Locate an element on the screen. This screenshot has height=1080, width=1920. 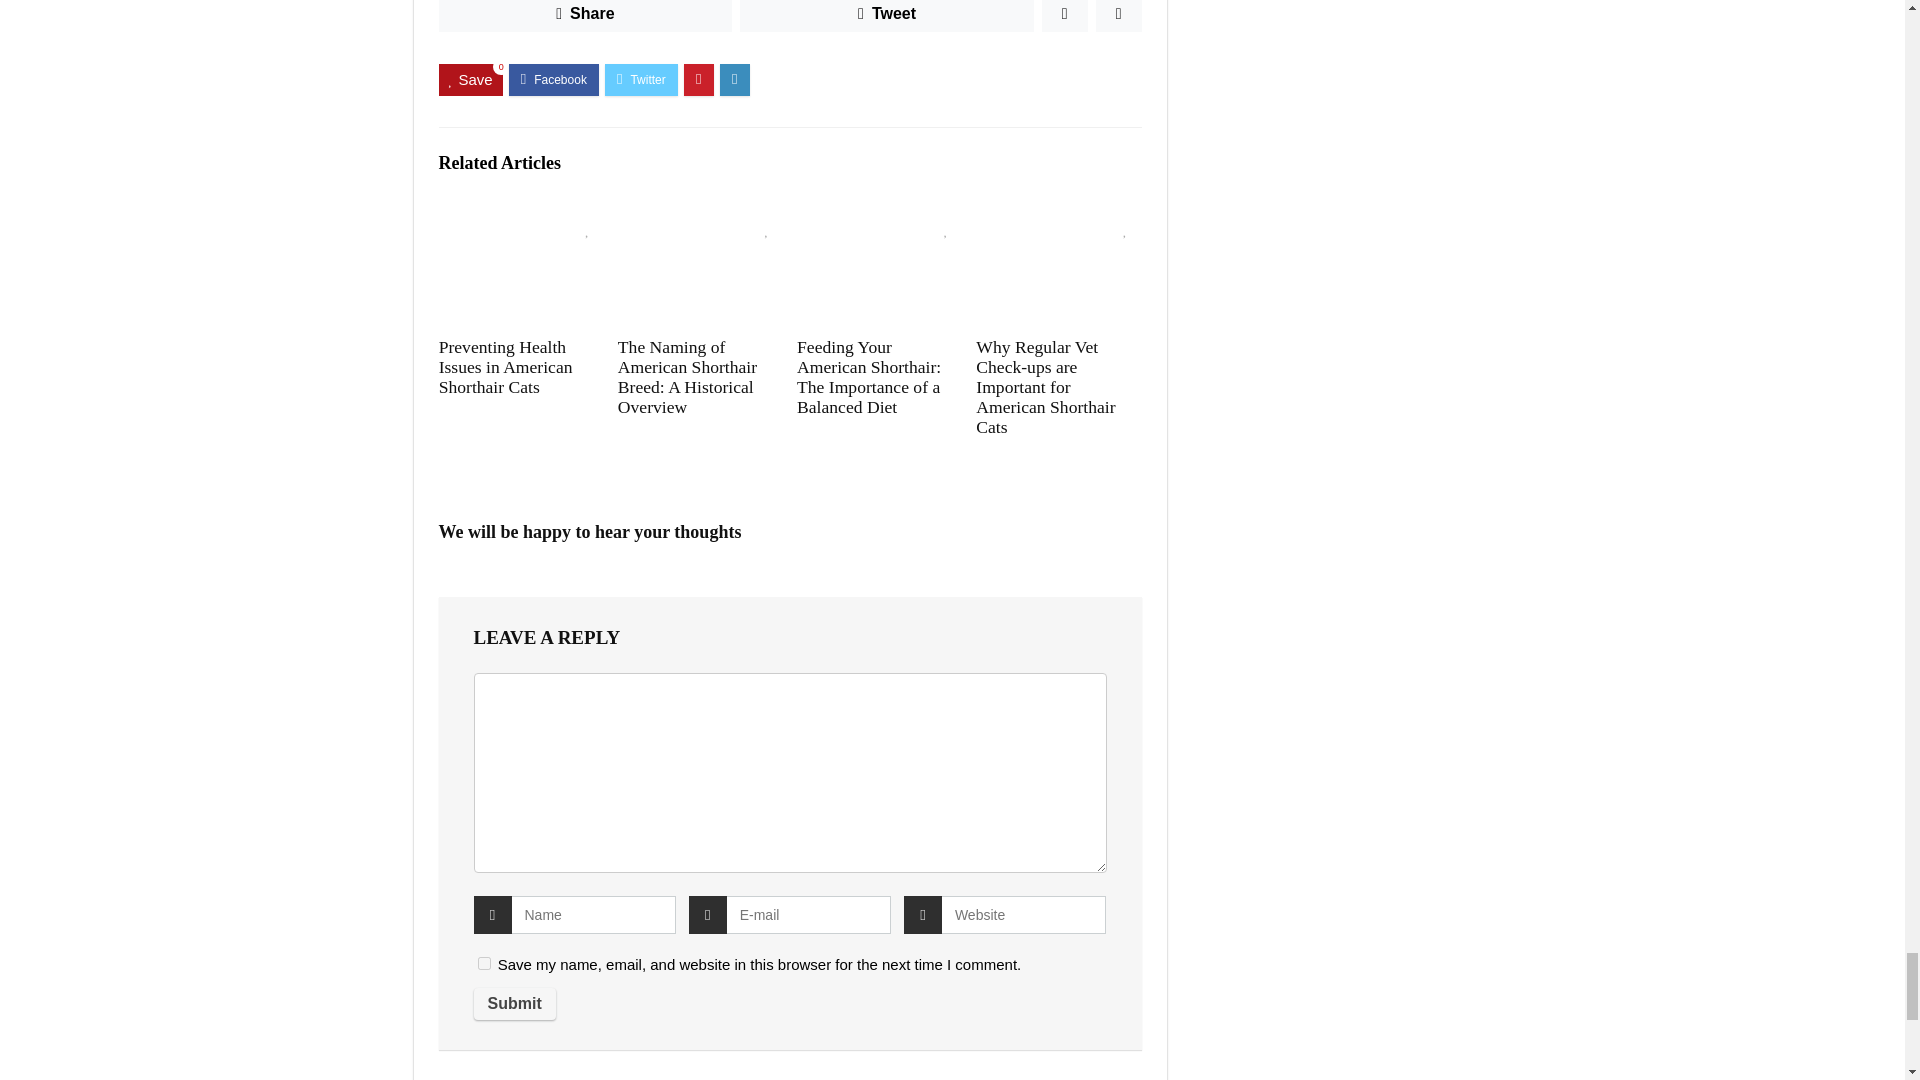
yes is located at coordinates (484, 962).